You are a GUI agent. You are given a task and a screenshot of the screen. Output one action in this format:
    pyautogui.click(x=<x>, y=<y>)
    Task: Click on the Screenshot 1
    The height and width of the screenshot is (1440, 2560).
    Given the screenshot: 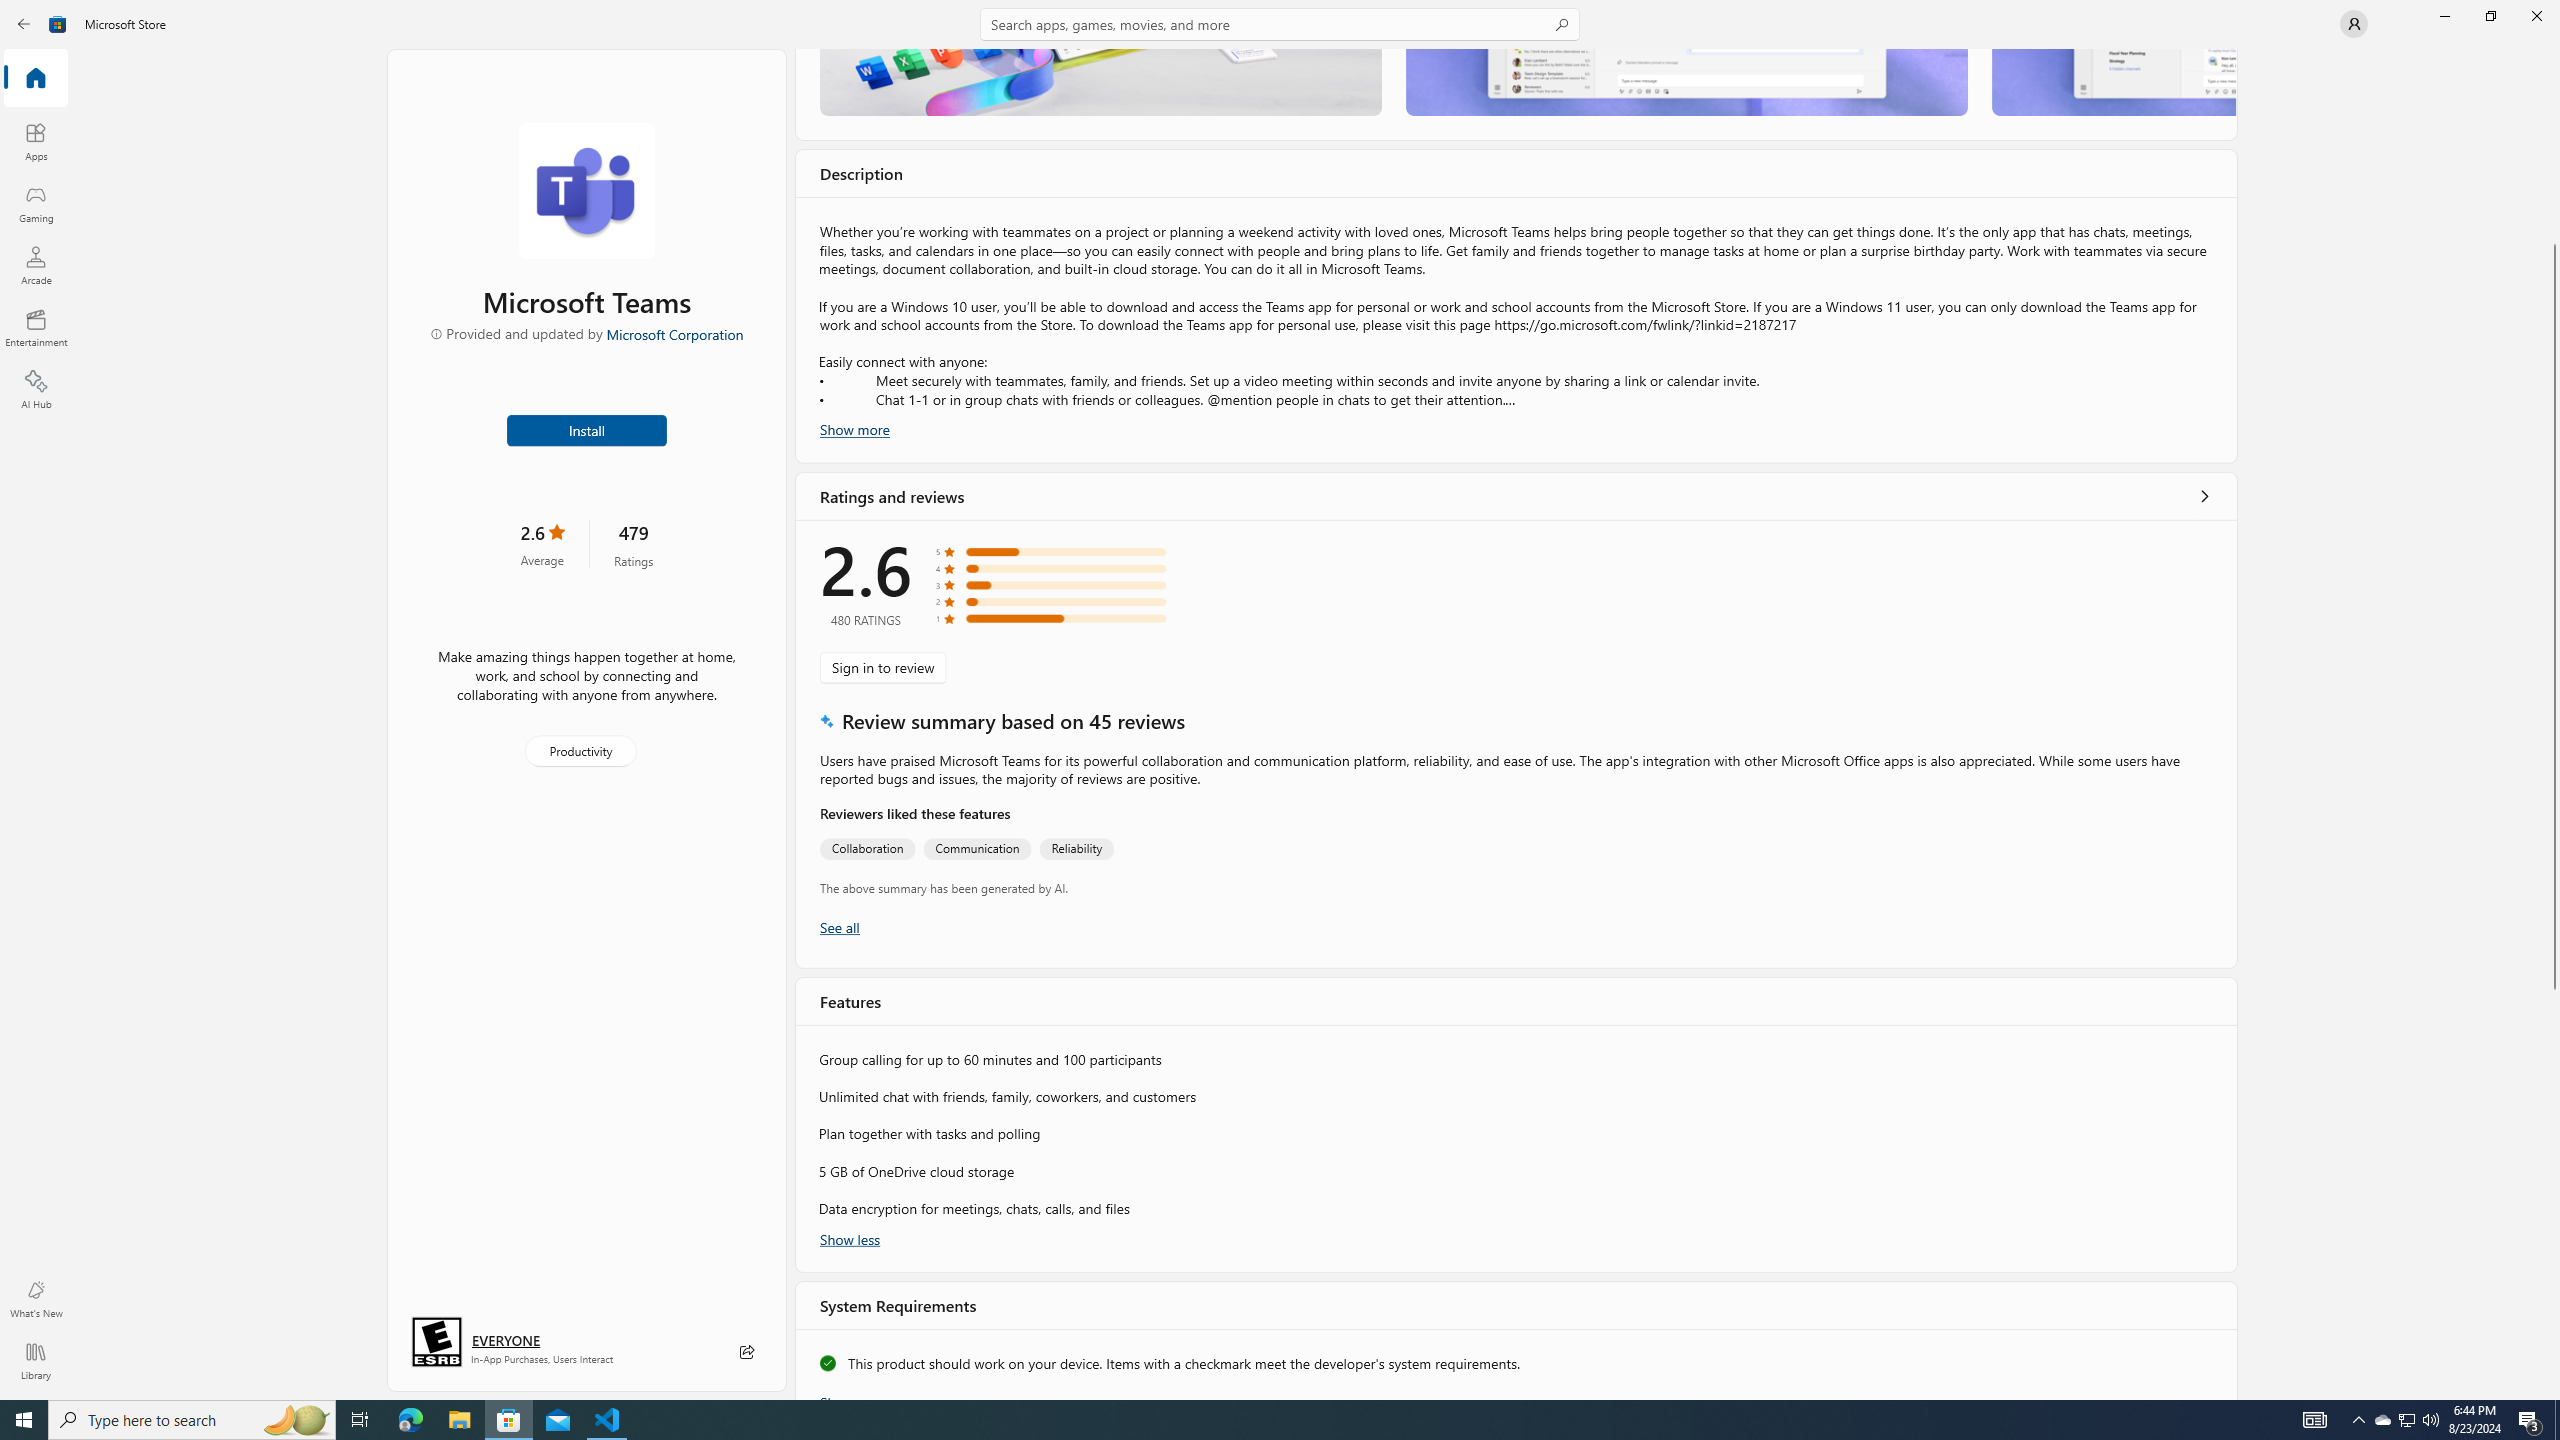 What is the action you would take?
    pyautogui.click(x=1100, y=82)
    